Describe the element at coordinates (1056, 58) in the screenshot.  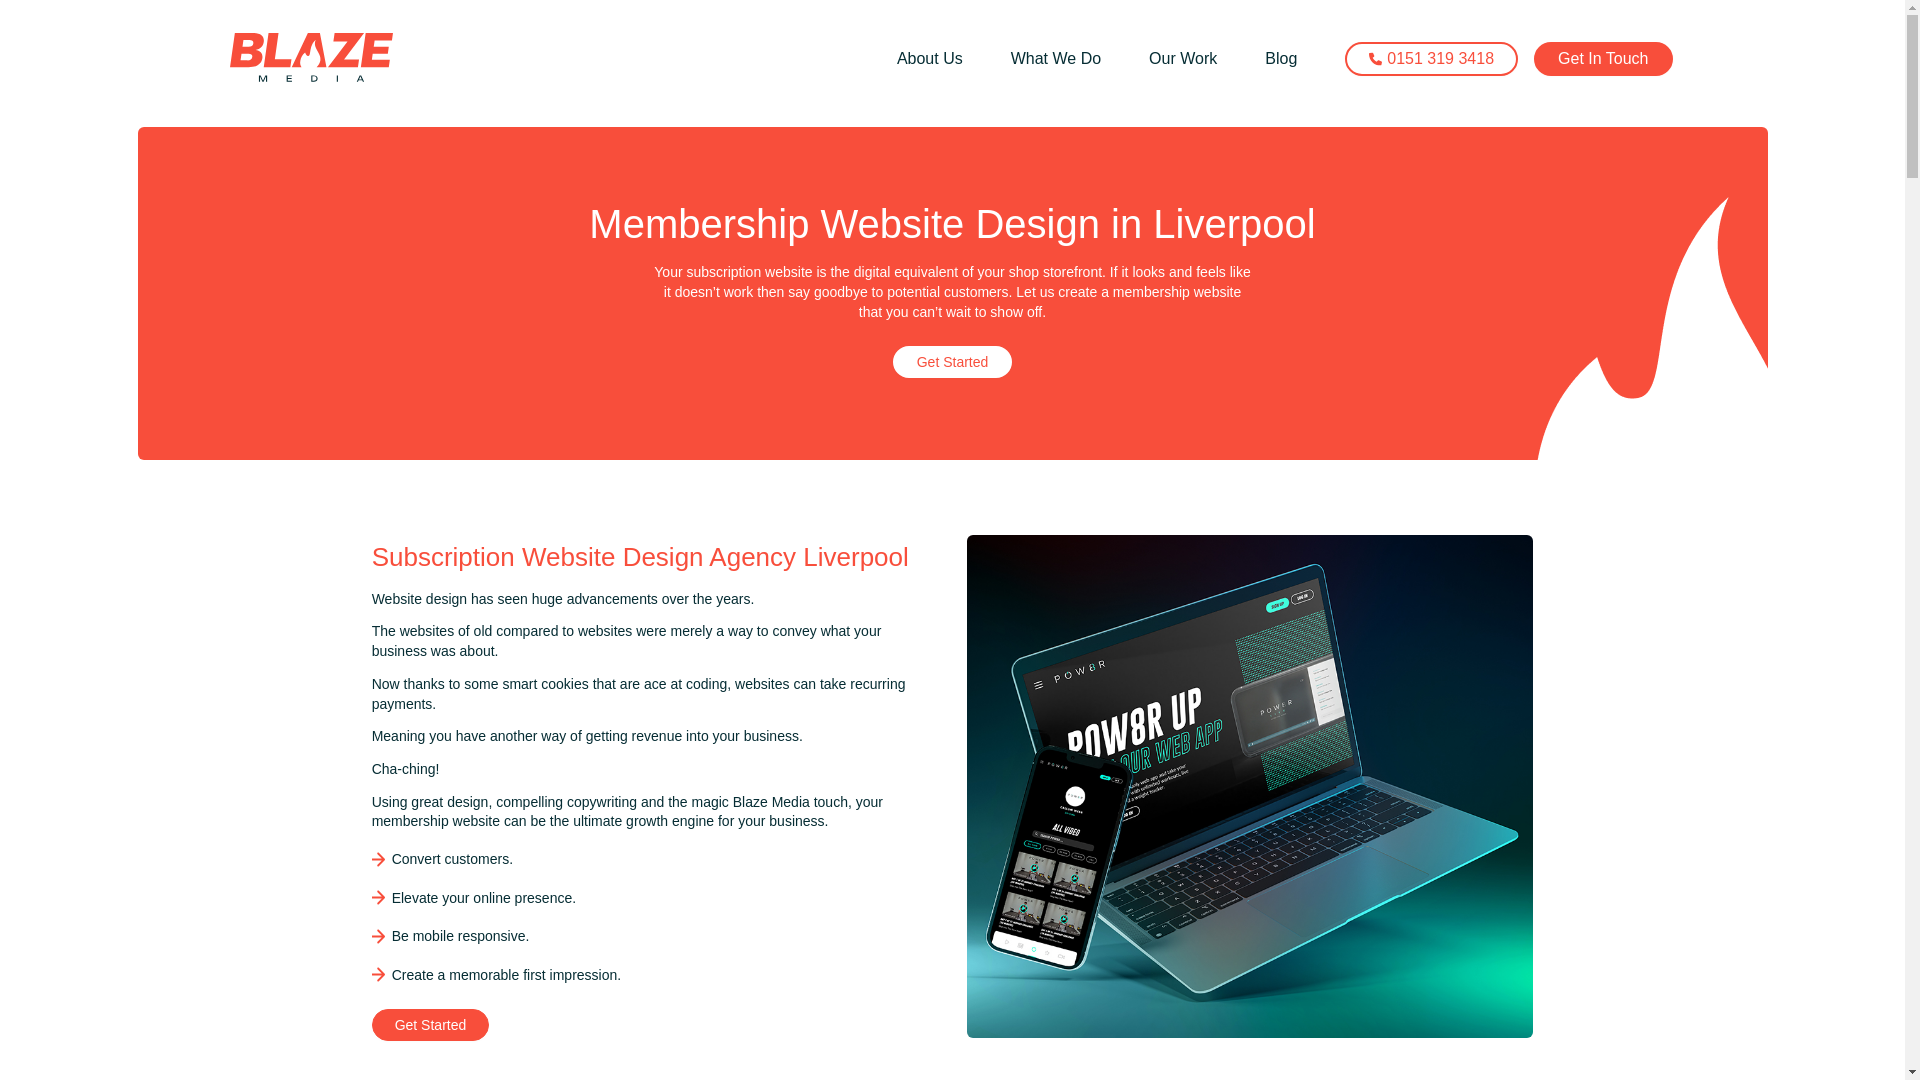
I see `What We Do` at that location.